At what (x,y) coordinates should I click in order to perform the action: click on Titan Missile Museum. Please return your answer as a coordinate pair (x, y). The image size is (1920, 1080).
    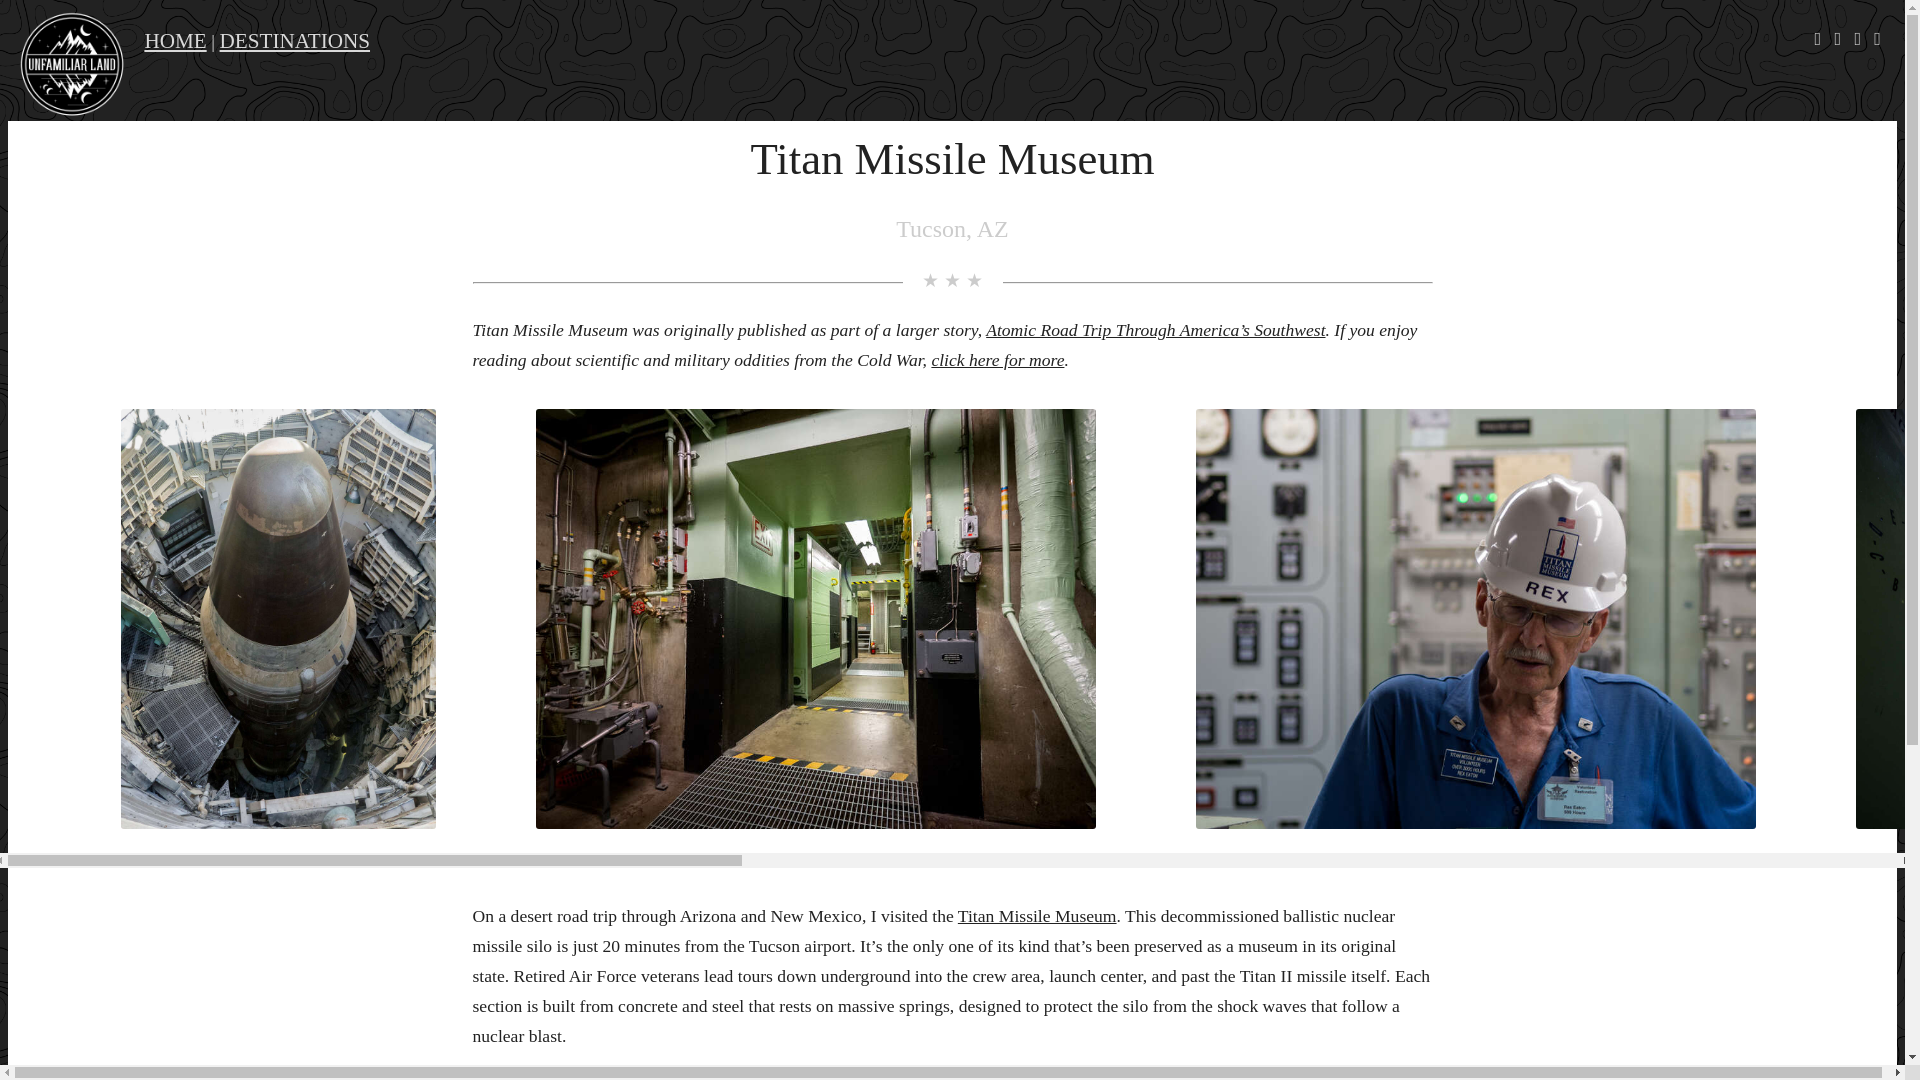
    Looking at the image, I should click on (1038, 916).